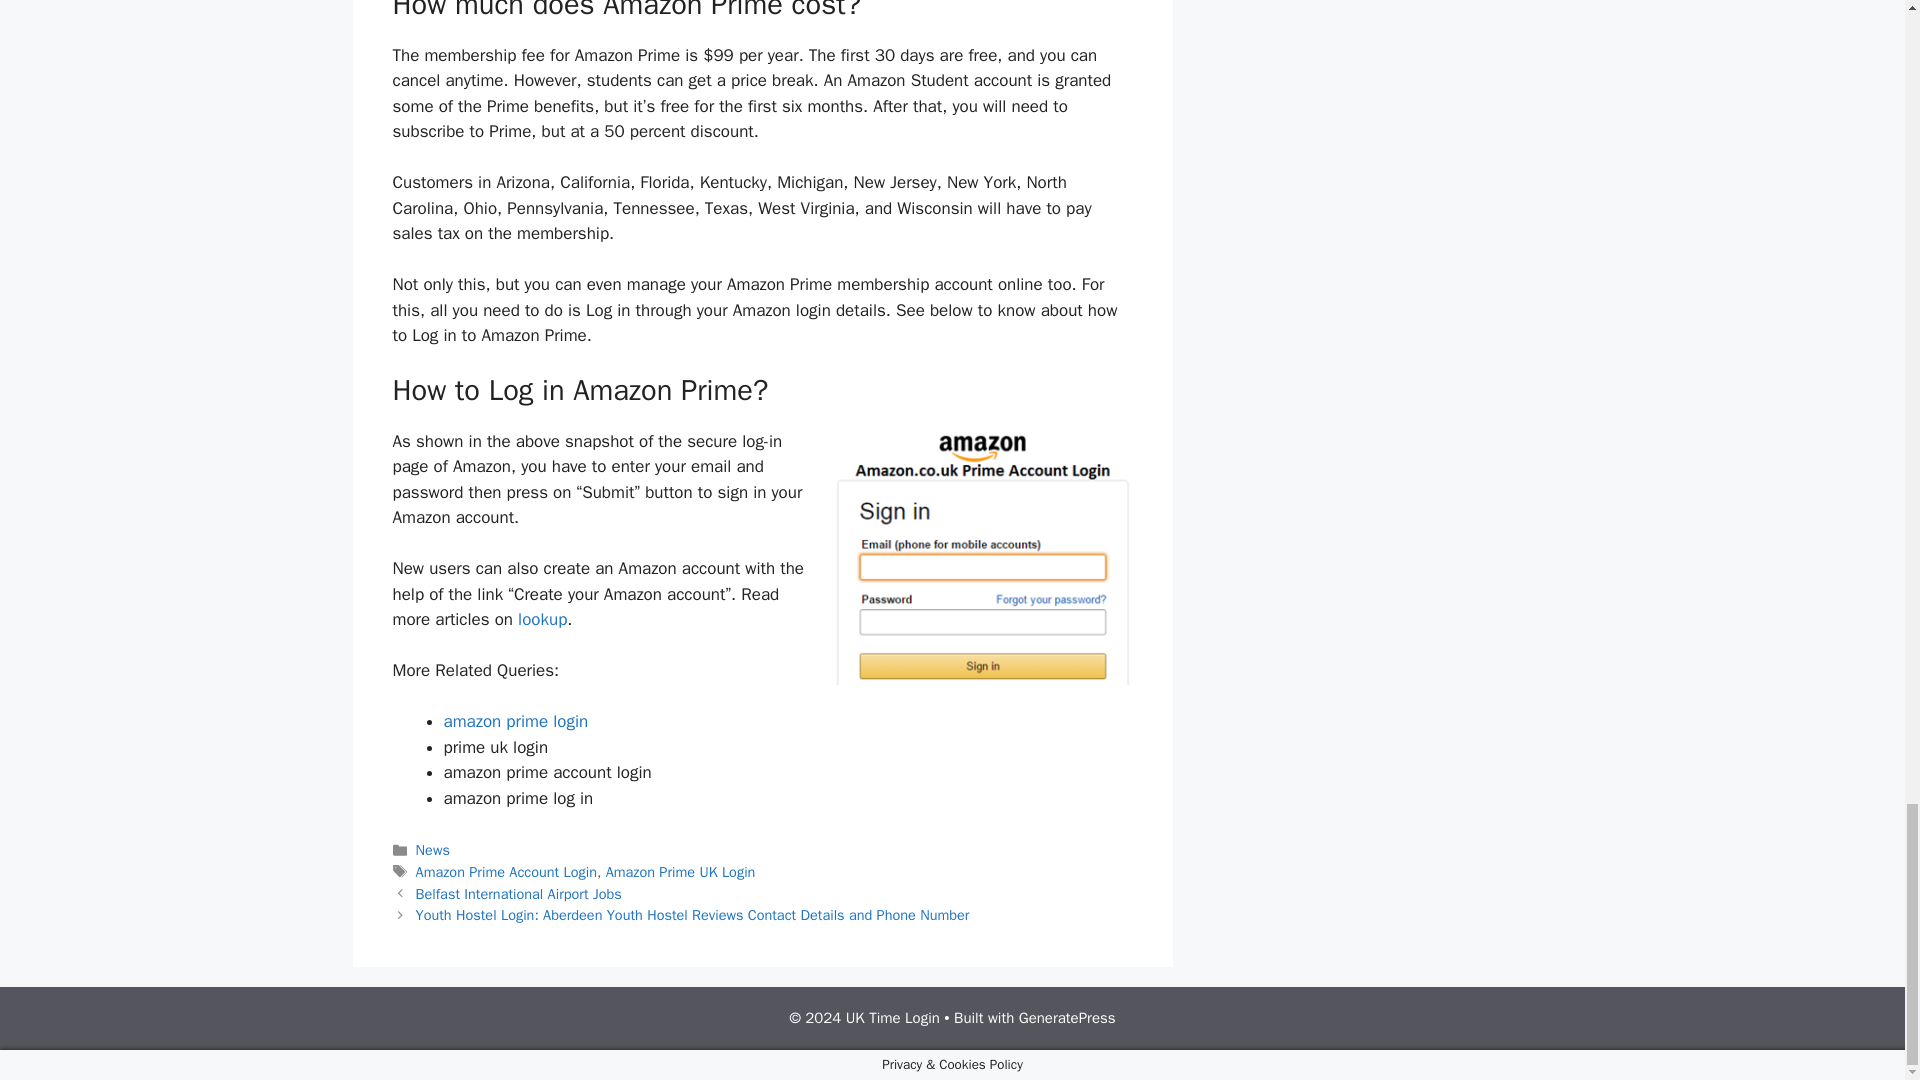 This screenshot has width=1920, height=1080. I want to click on Amazon Prime UK Login, so click(681, 872).